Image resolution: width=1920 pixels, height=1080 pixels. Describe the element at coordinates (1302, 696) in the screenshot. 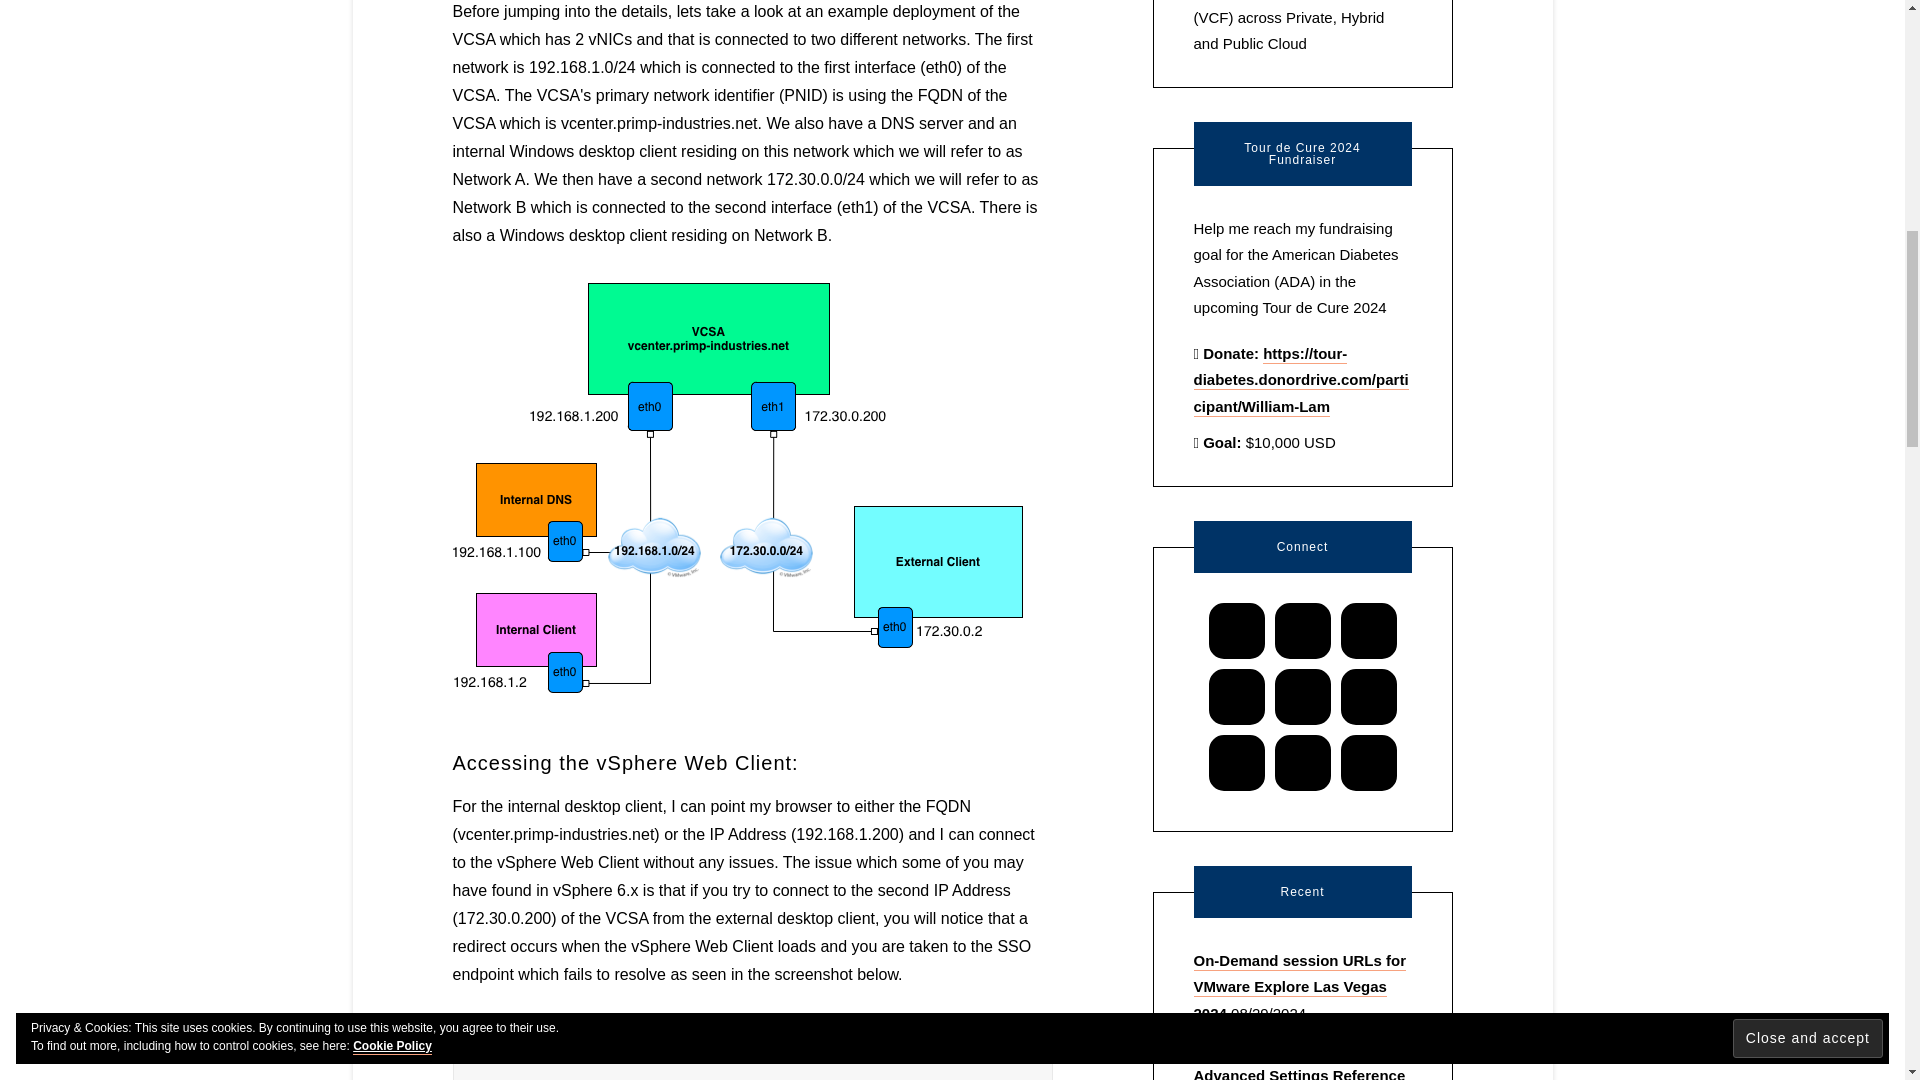

I see `Mastodon` at that location.